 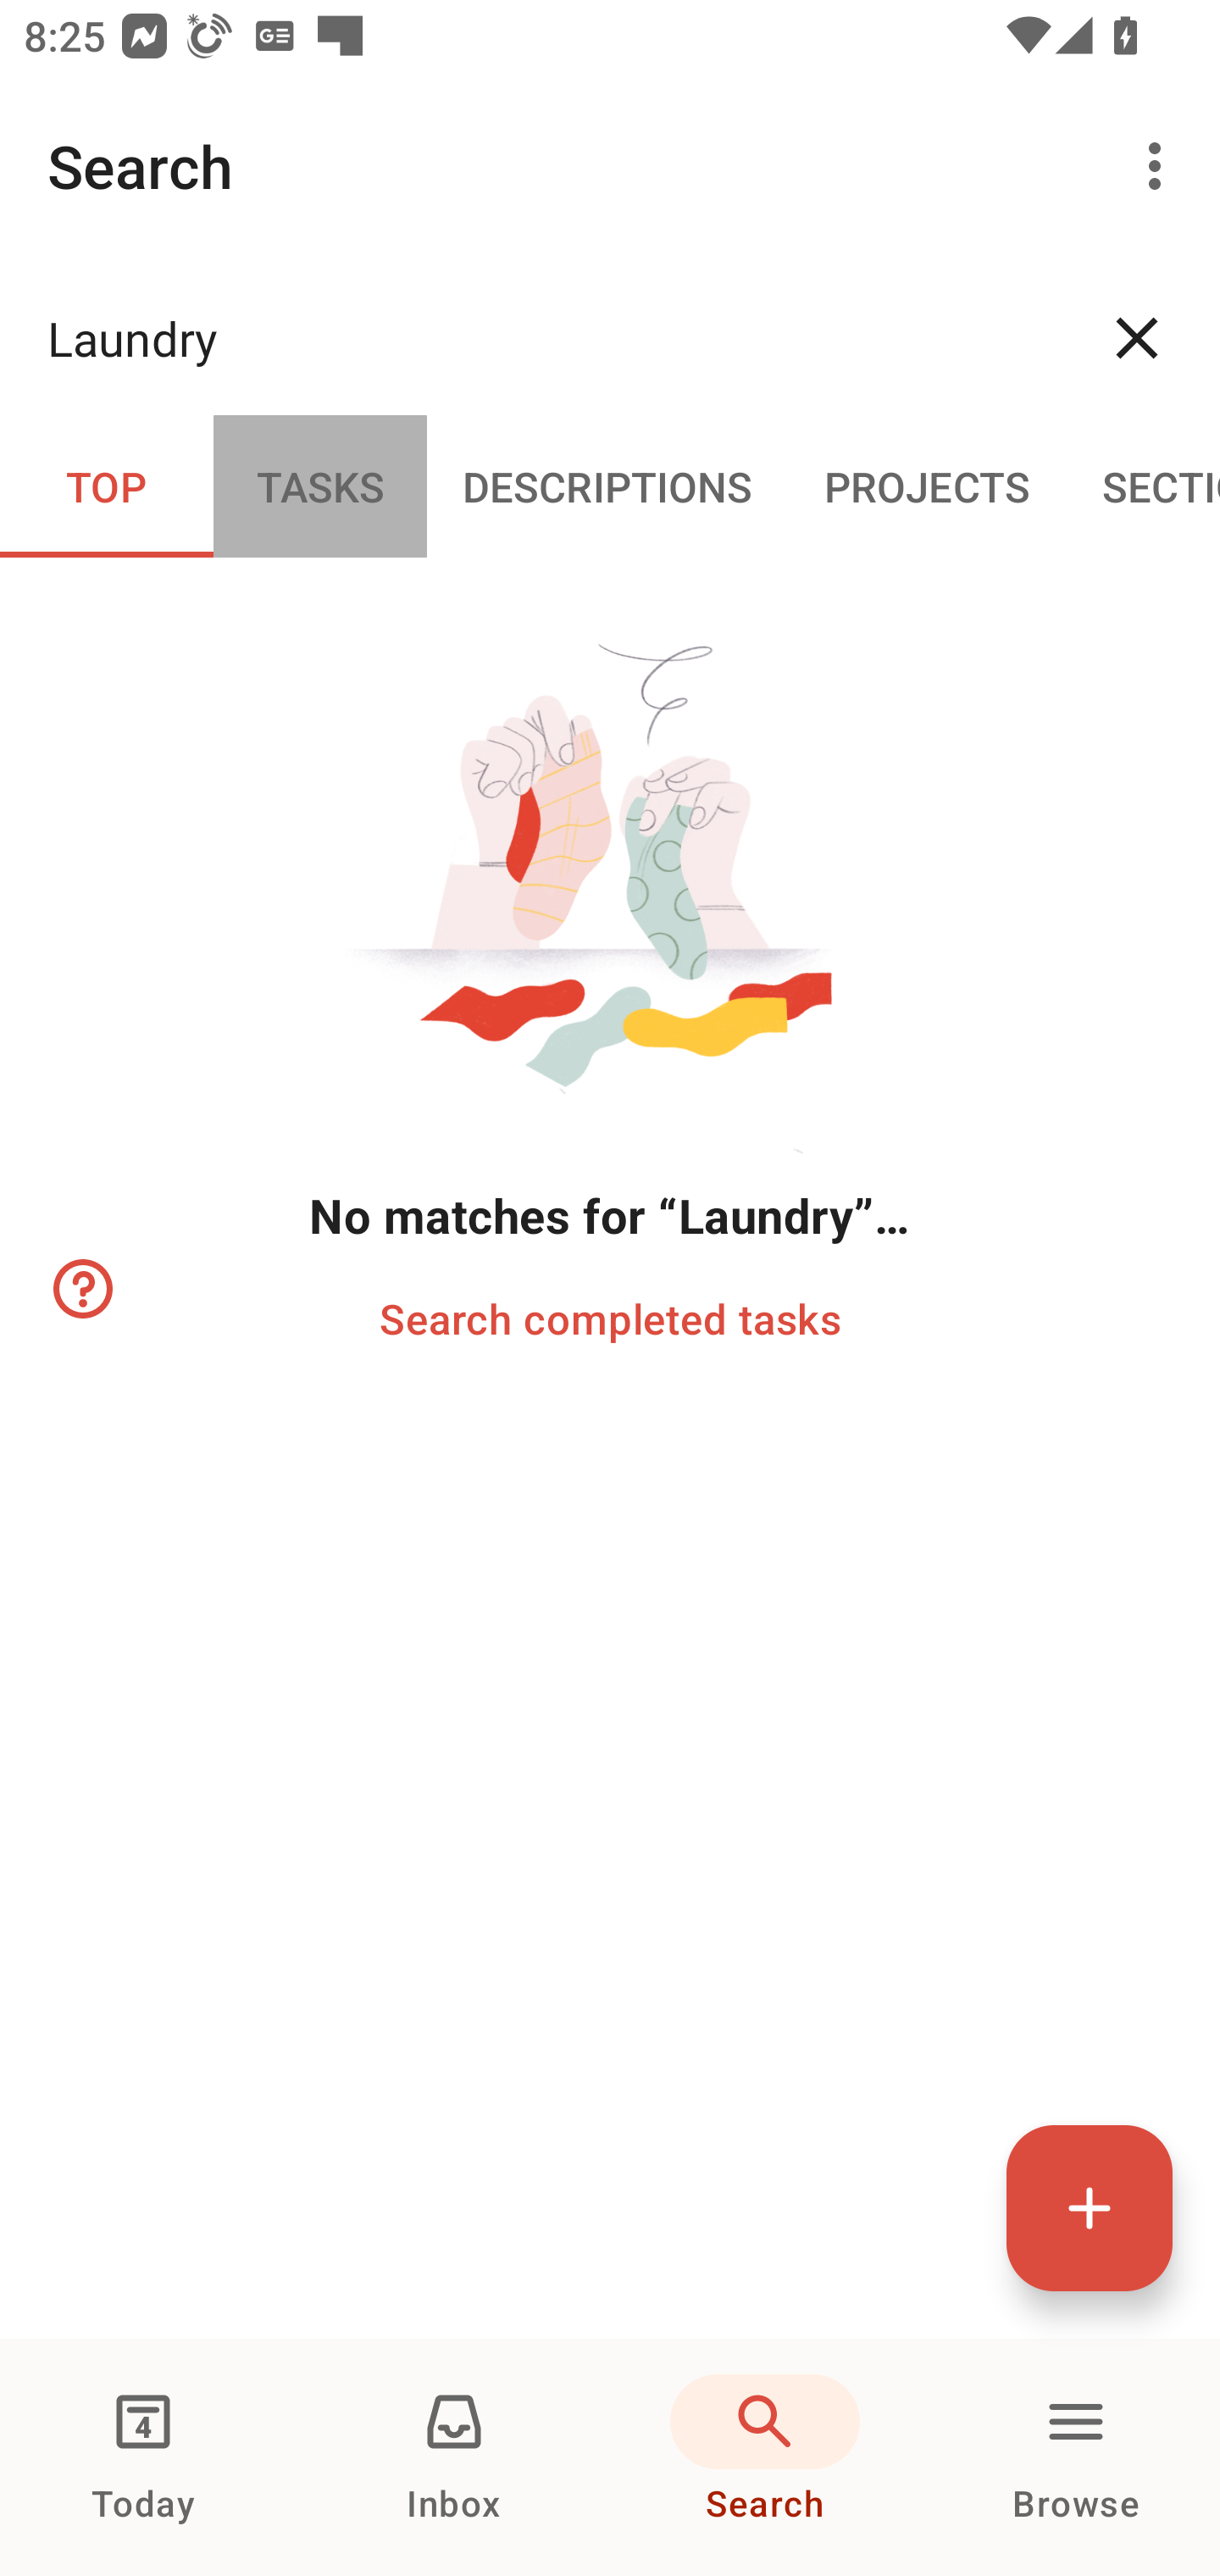 I want to click on Learn how to refine your search, so click(x=80, y=1289).